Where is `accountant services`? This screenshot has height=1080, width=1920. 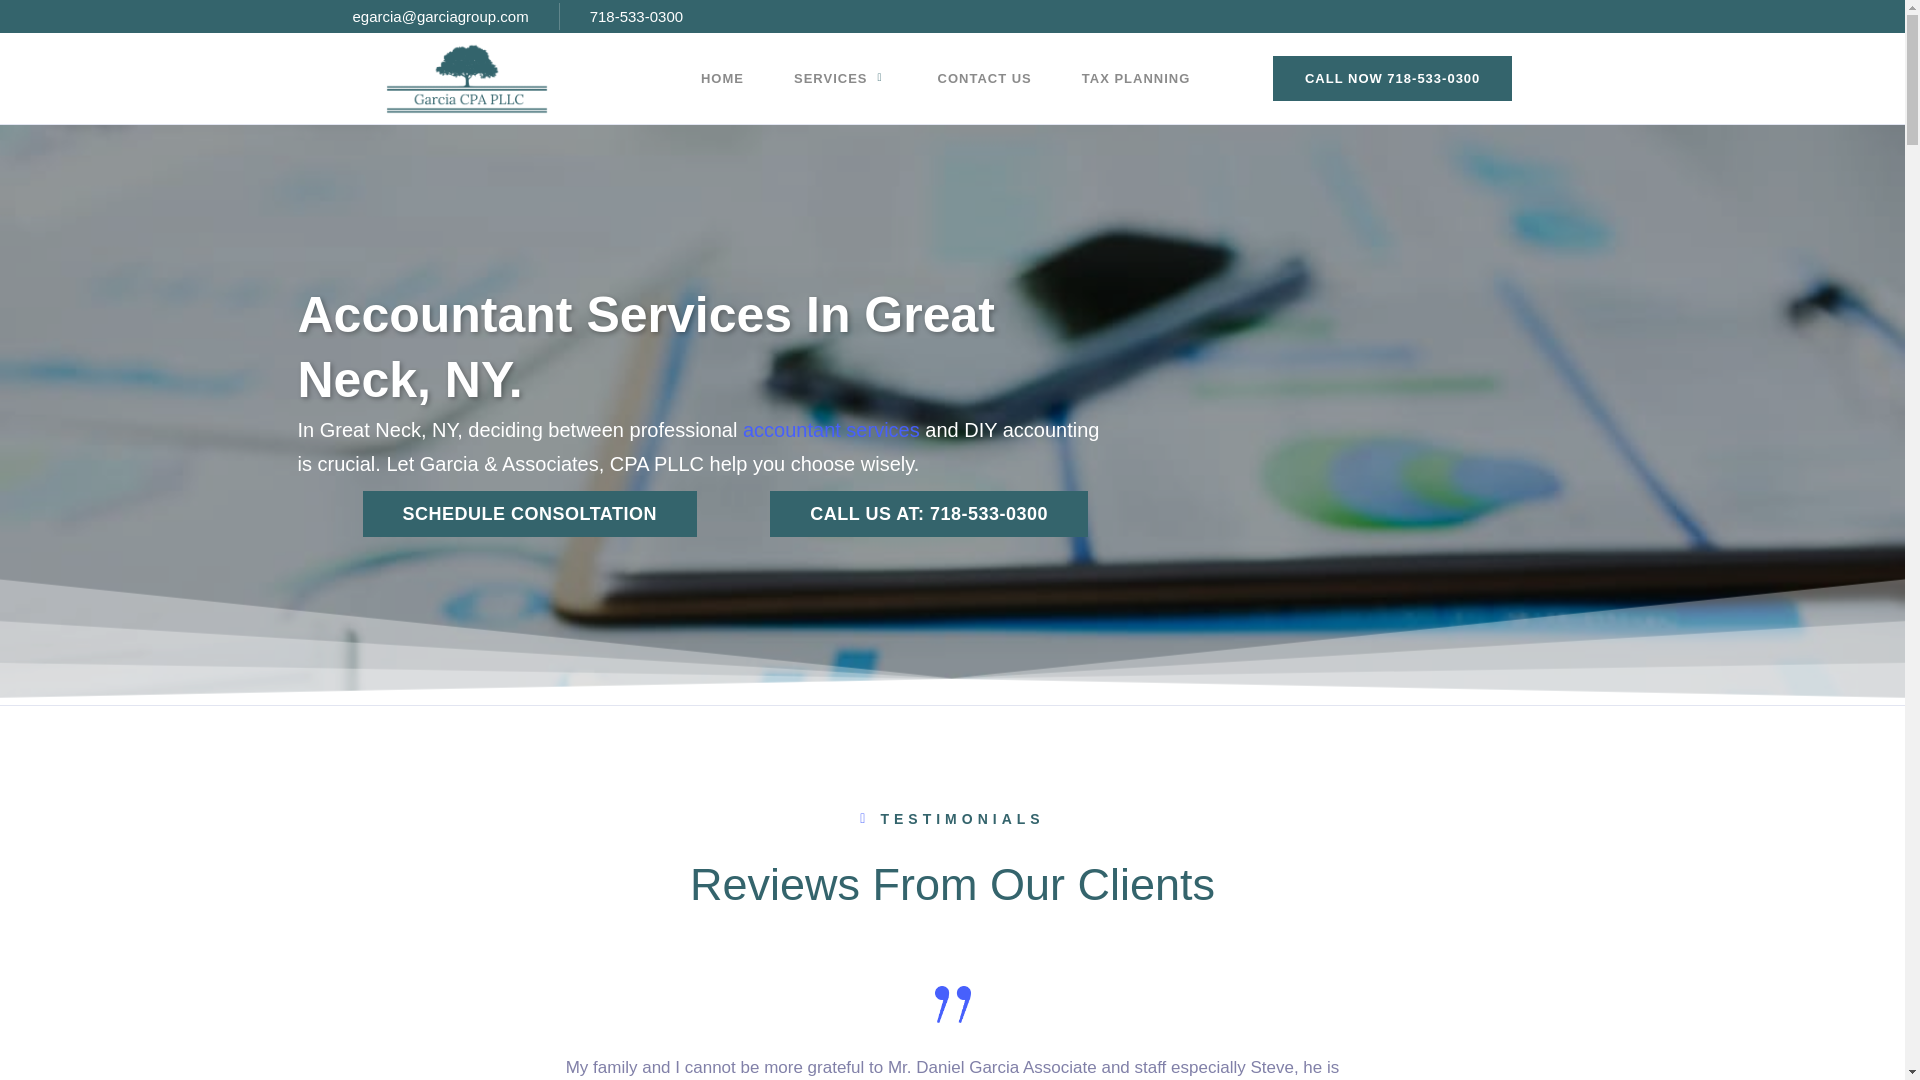
accountant services is located at coordinates (928, 514).